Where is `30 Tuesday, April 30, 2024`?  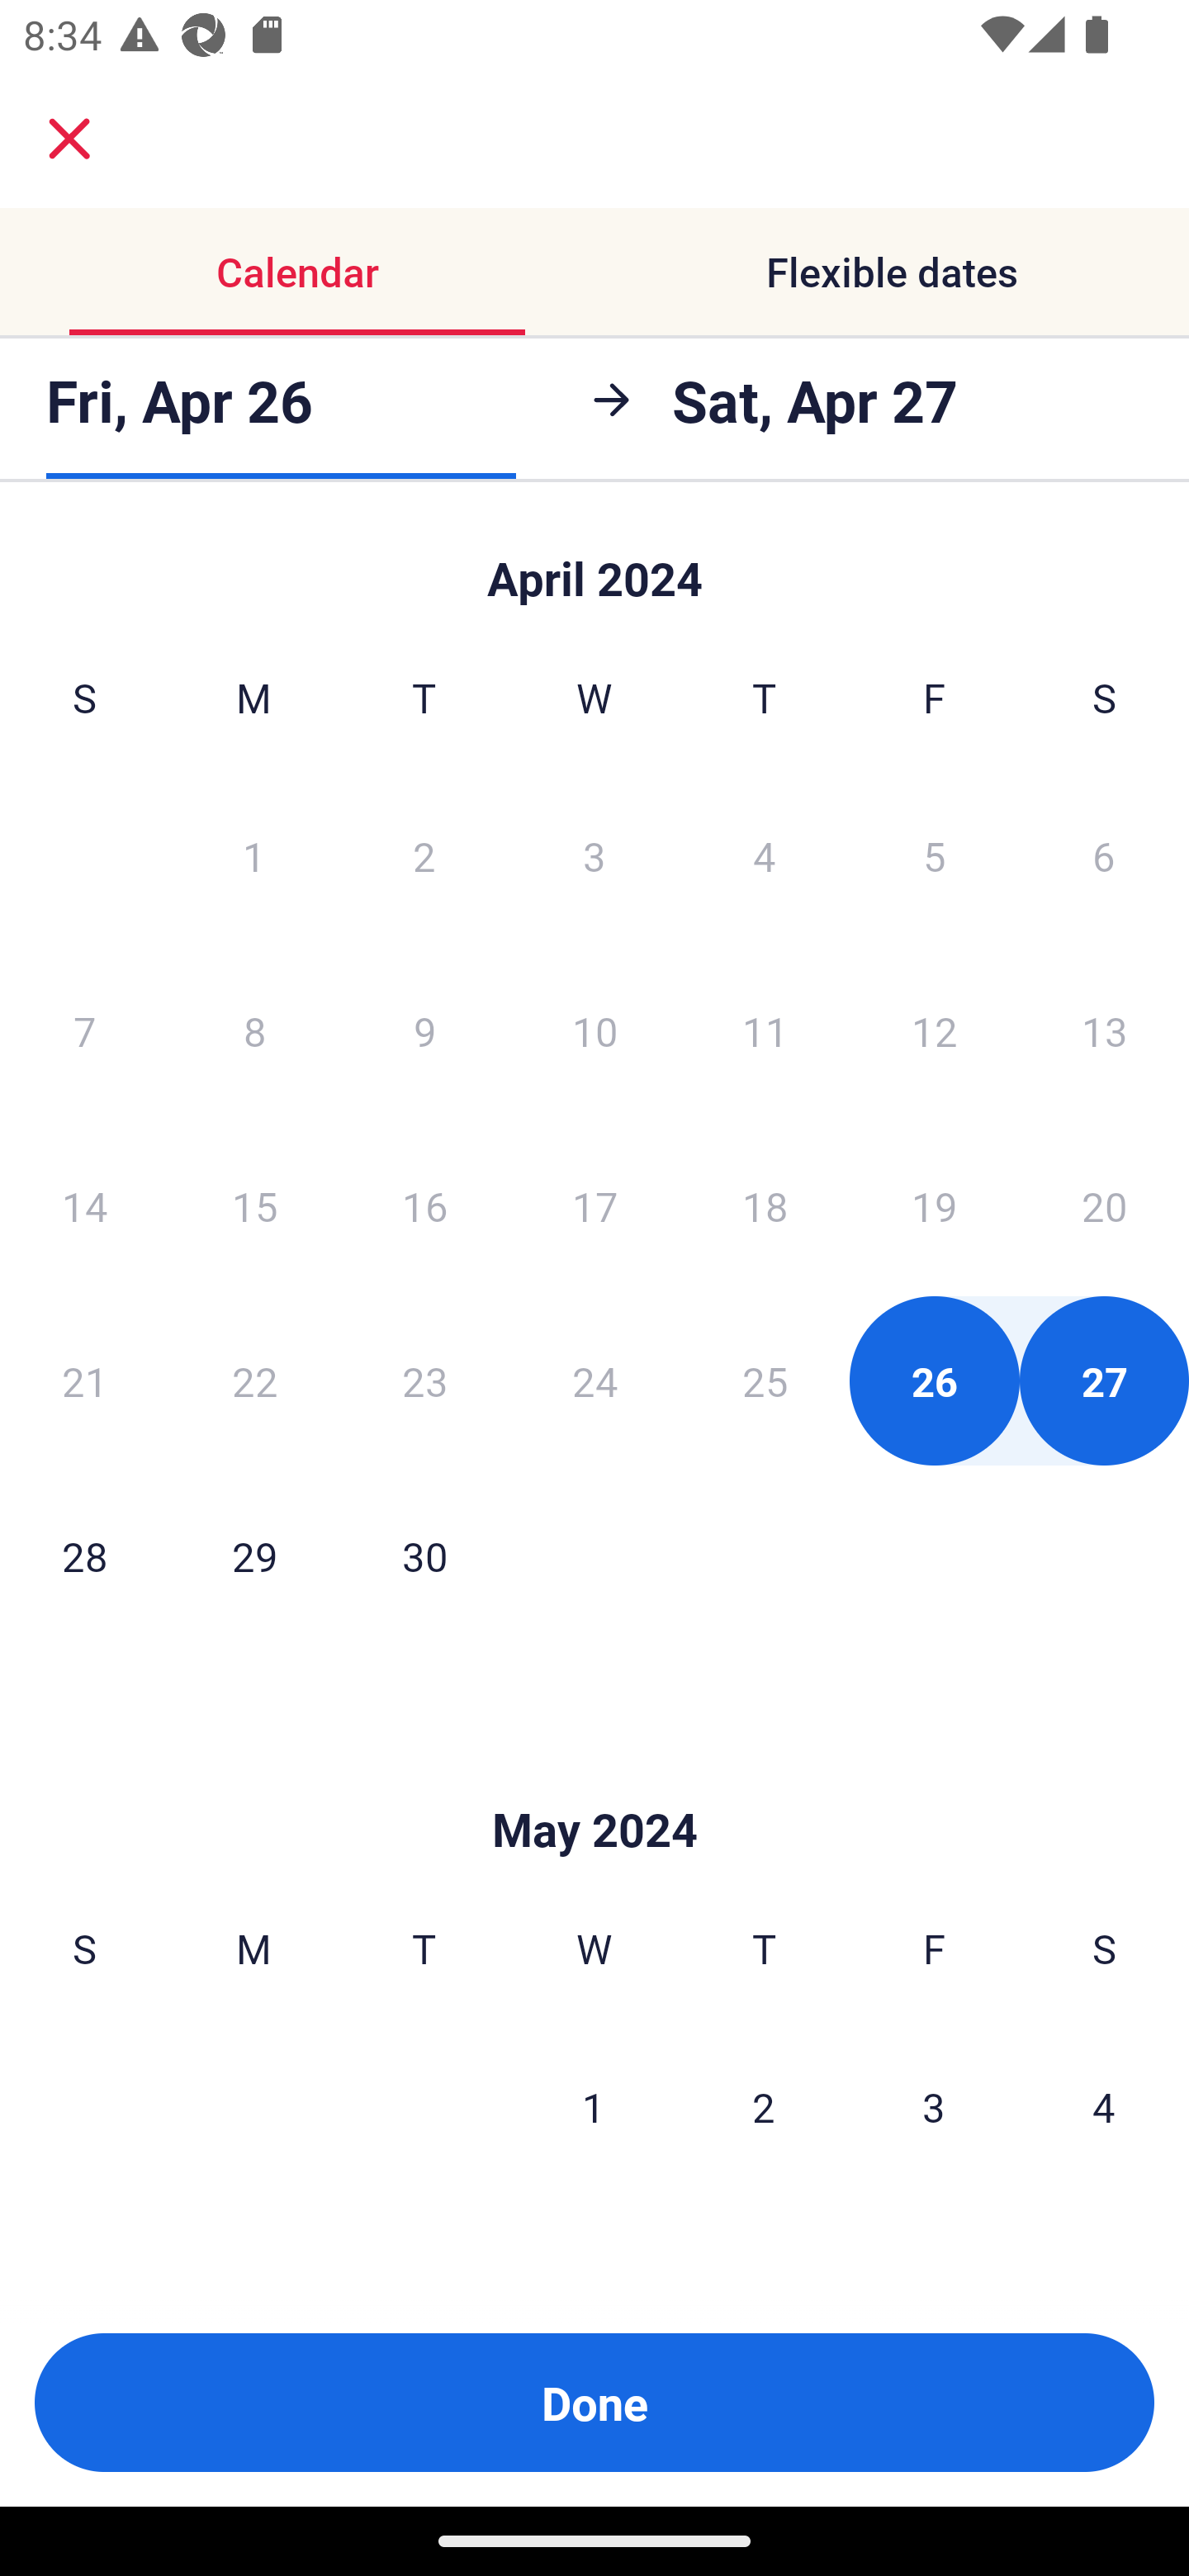
30 Tuesday, April 30, 2024 is located at coordinates (424, 1556).